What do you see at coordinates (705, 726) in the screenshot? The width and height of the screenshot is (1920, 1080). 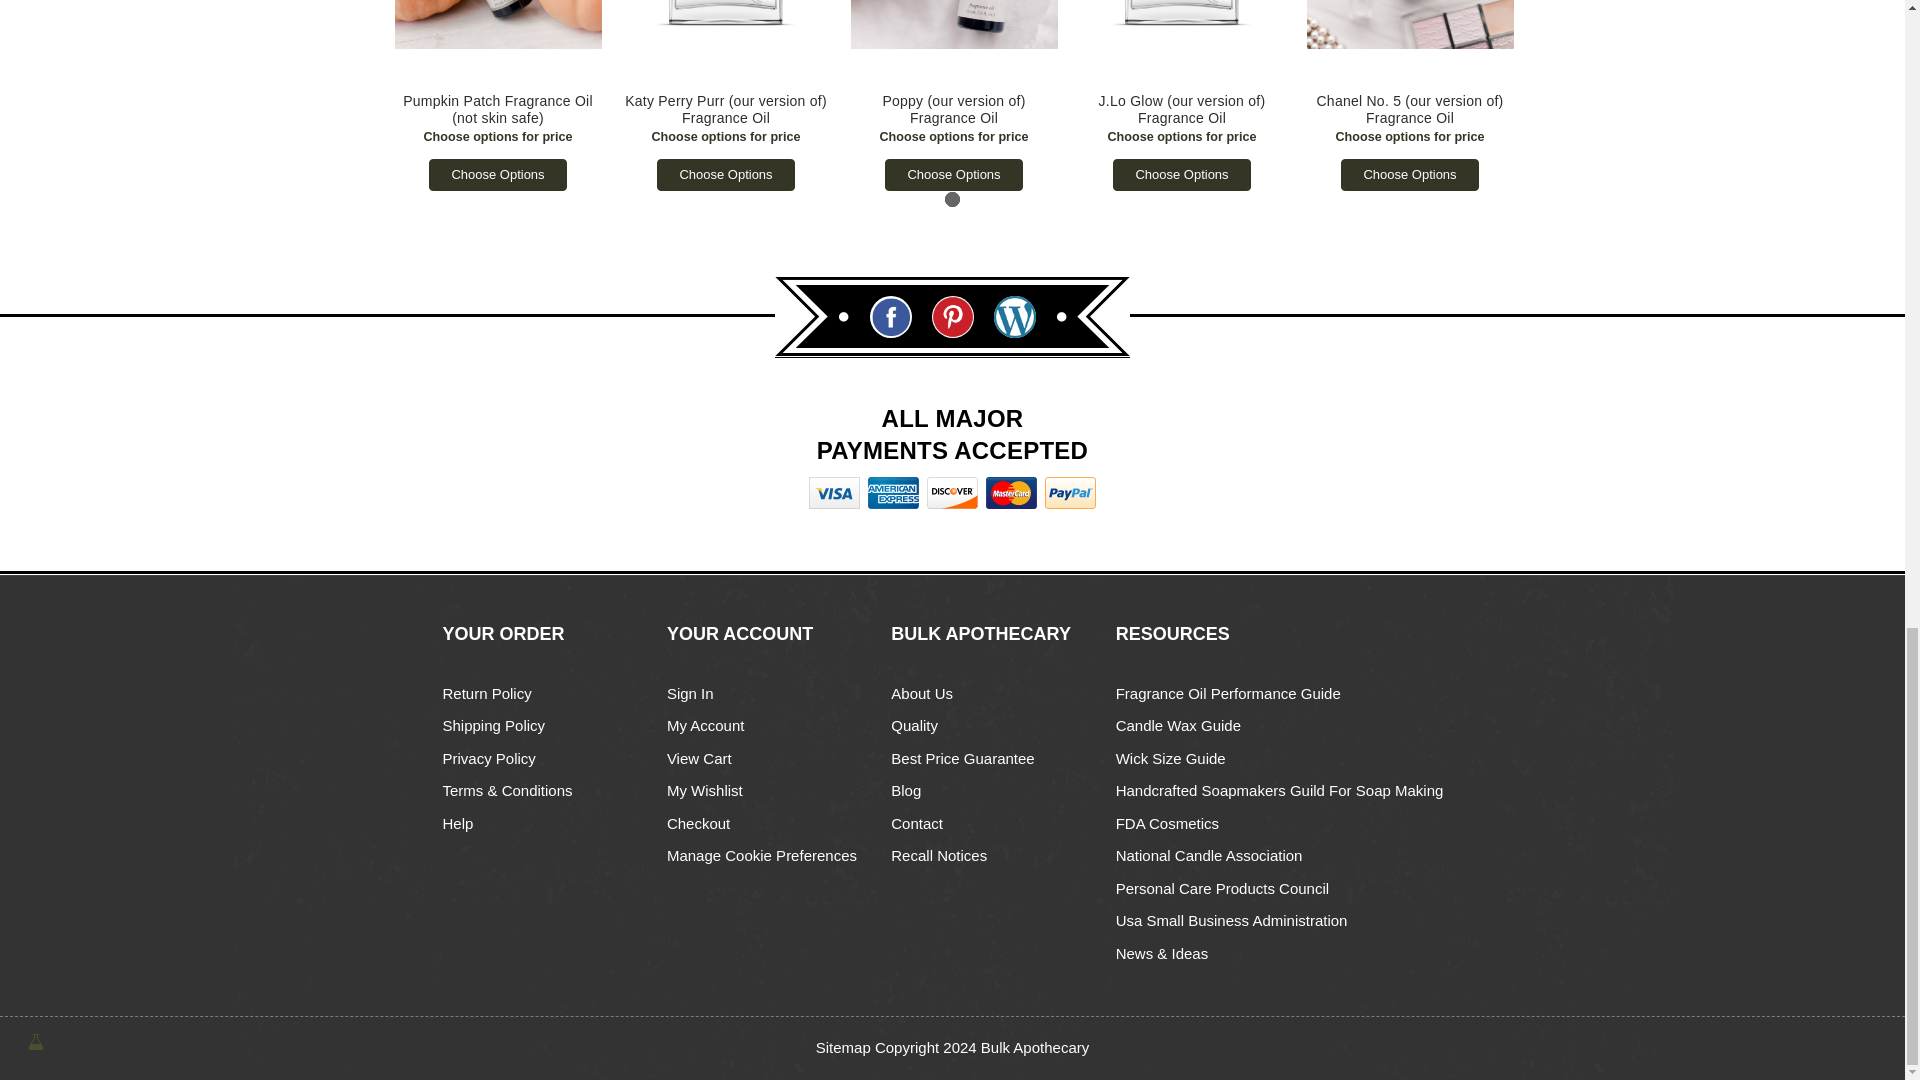 I see `My Account` at bounding box center [705, 726].